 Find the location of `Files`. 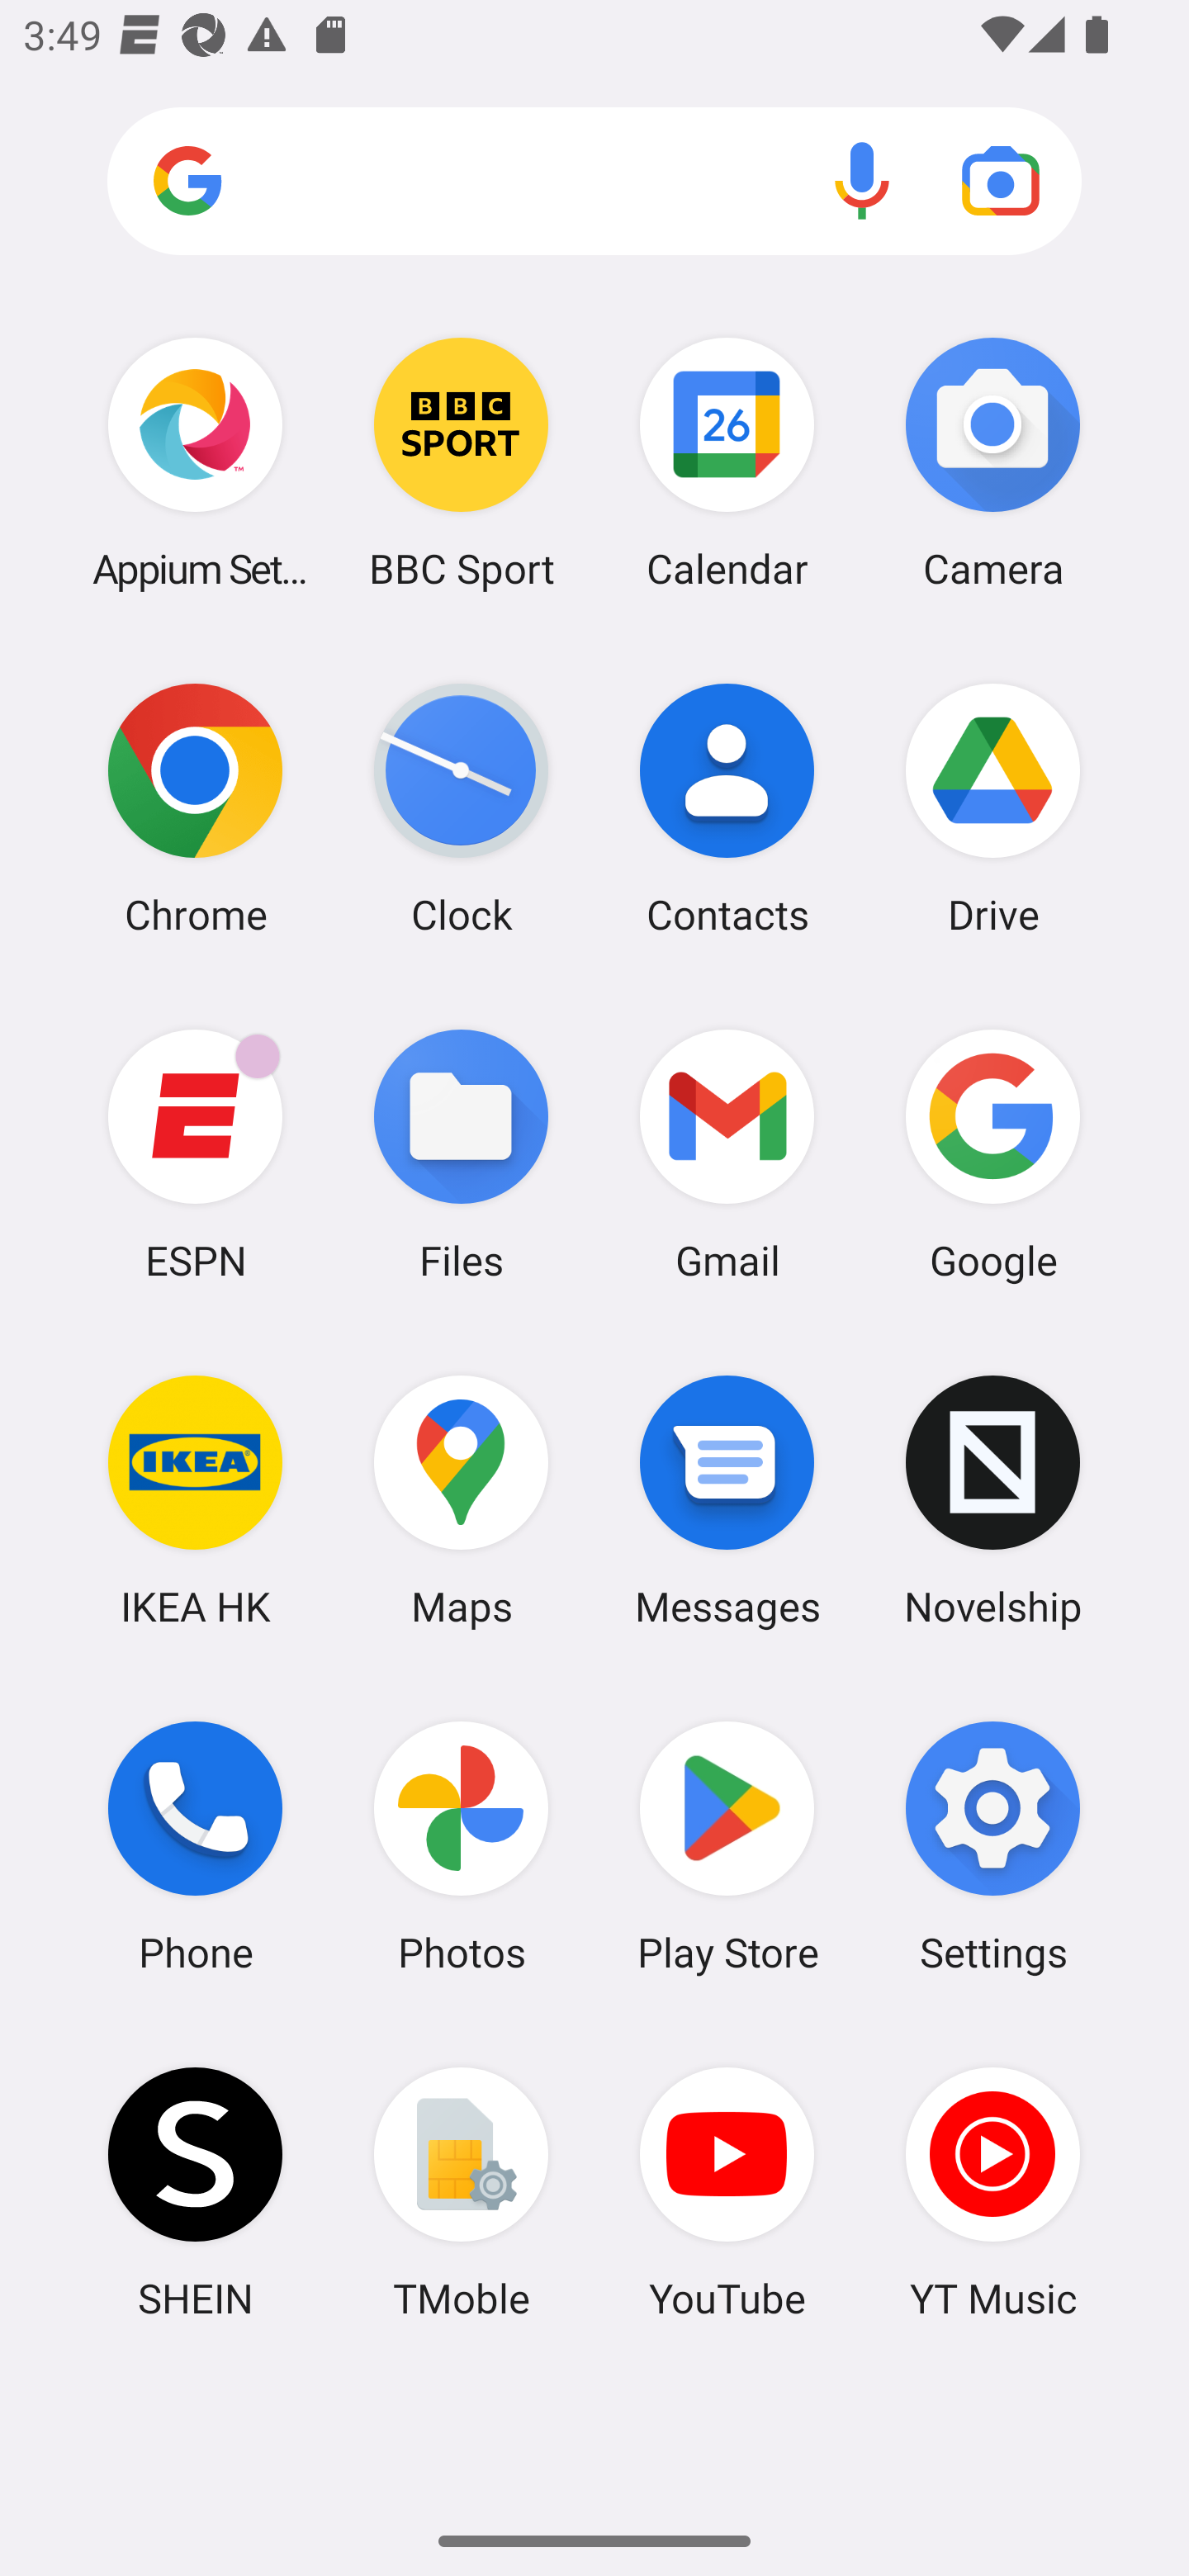

Files is located at coordinates (461, 1153).